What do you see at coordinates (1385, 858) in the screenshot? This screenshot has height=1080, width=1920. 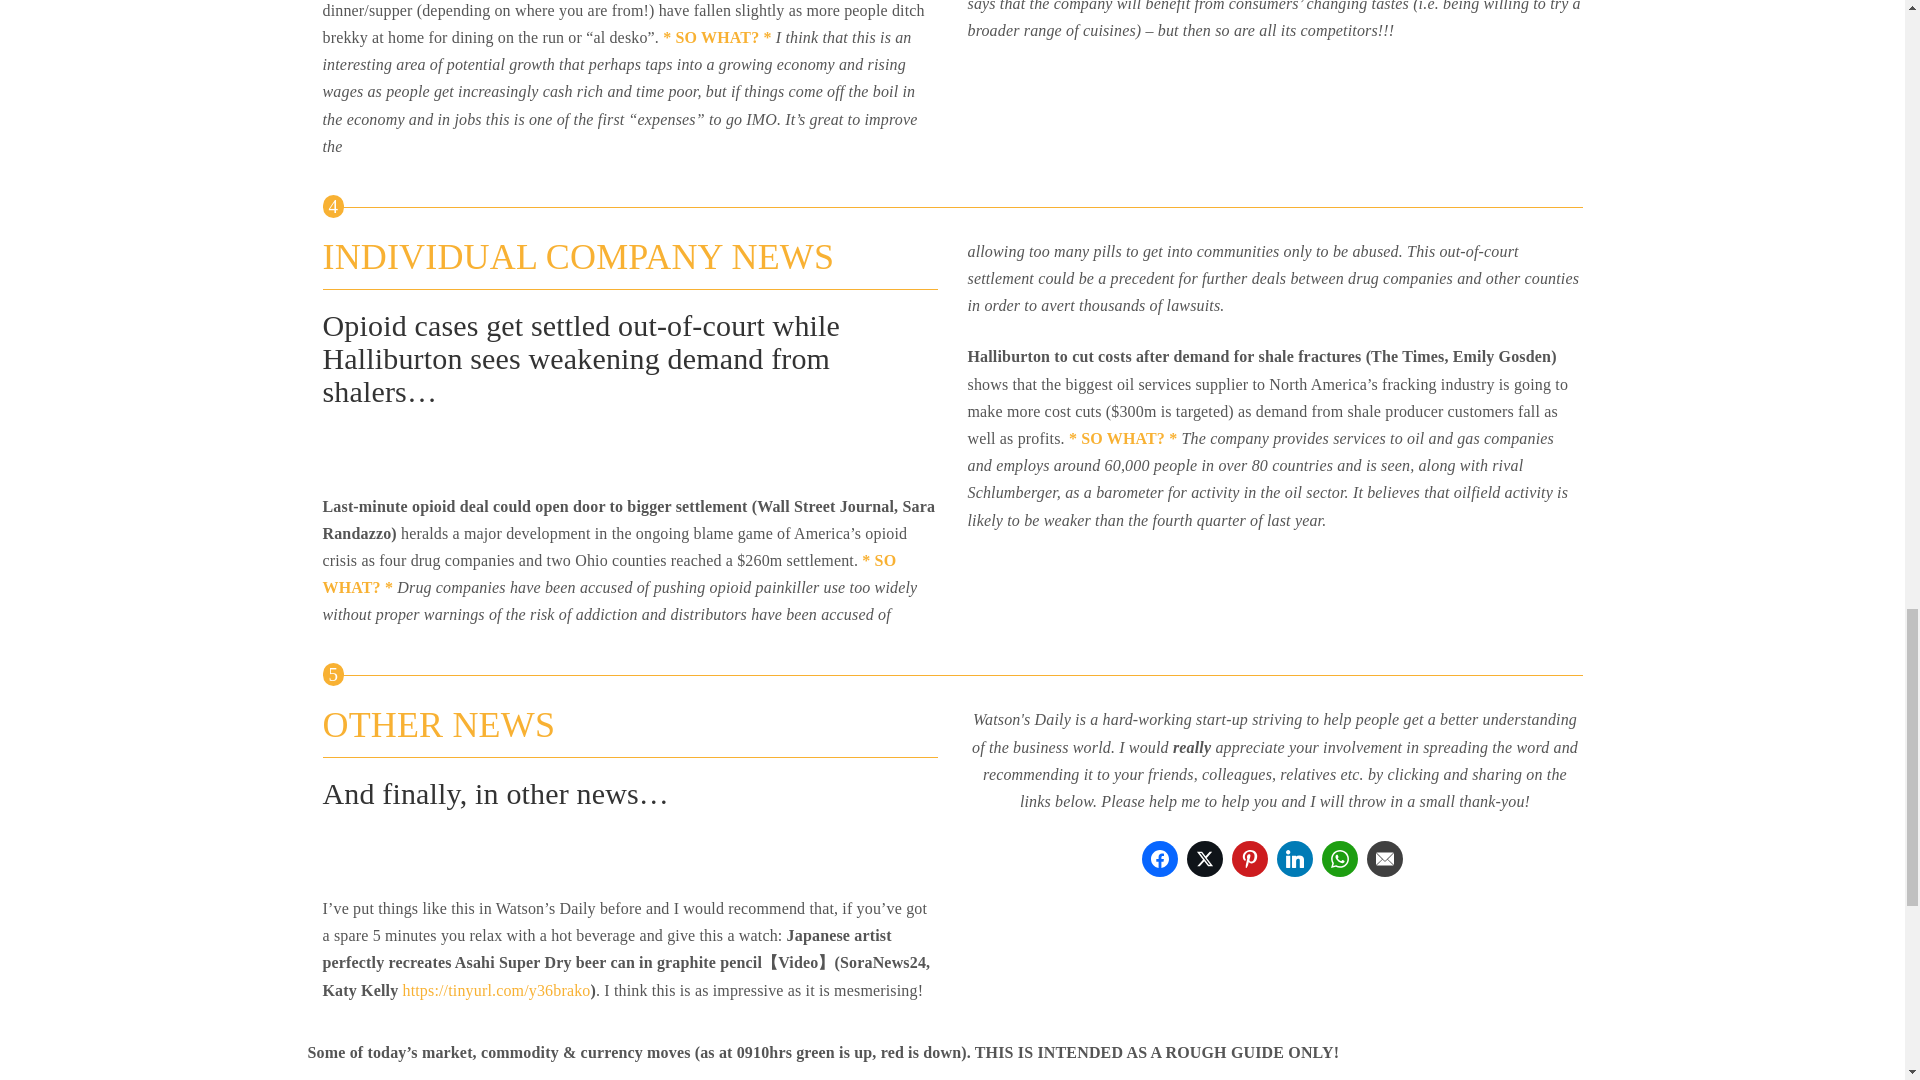 I see `Share on Email` at bounding box center [1385, 858].